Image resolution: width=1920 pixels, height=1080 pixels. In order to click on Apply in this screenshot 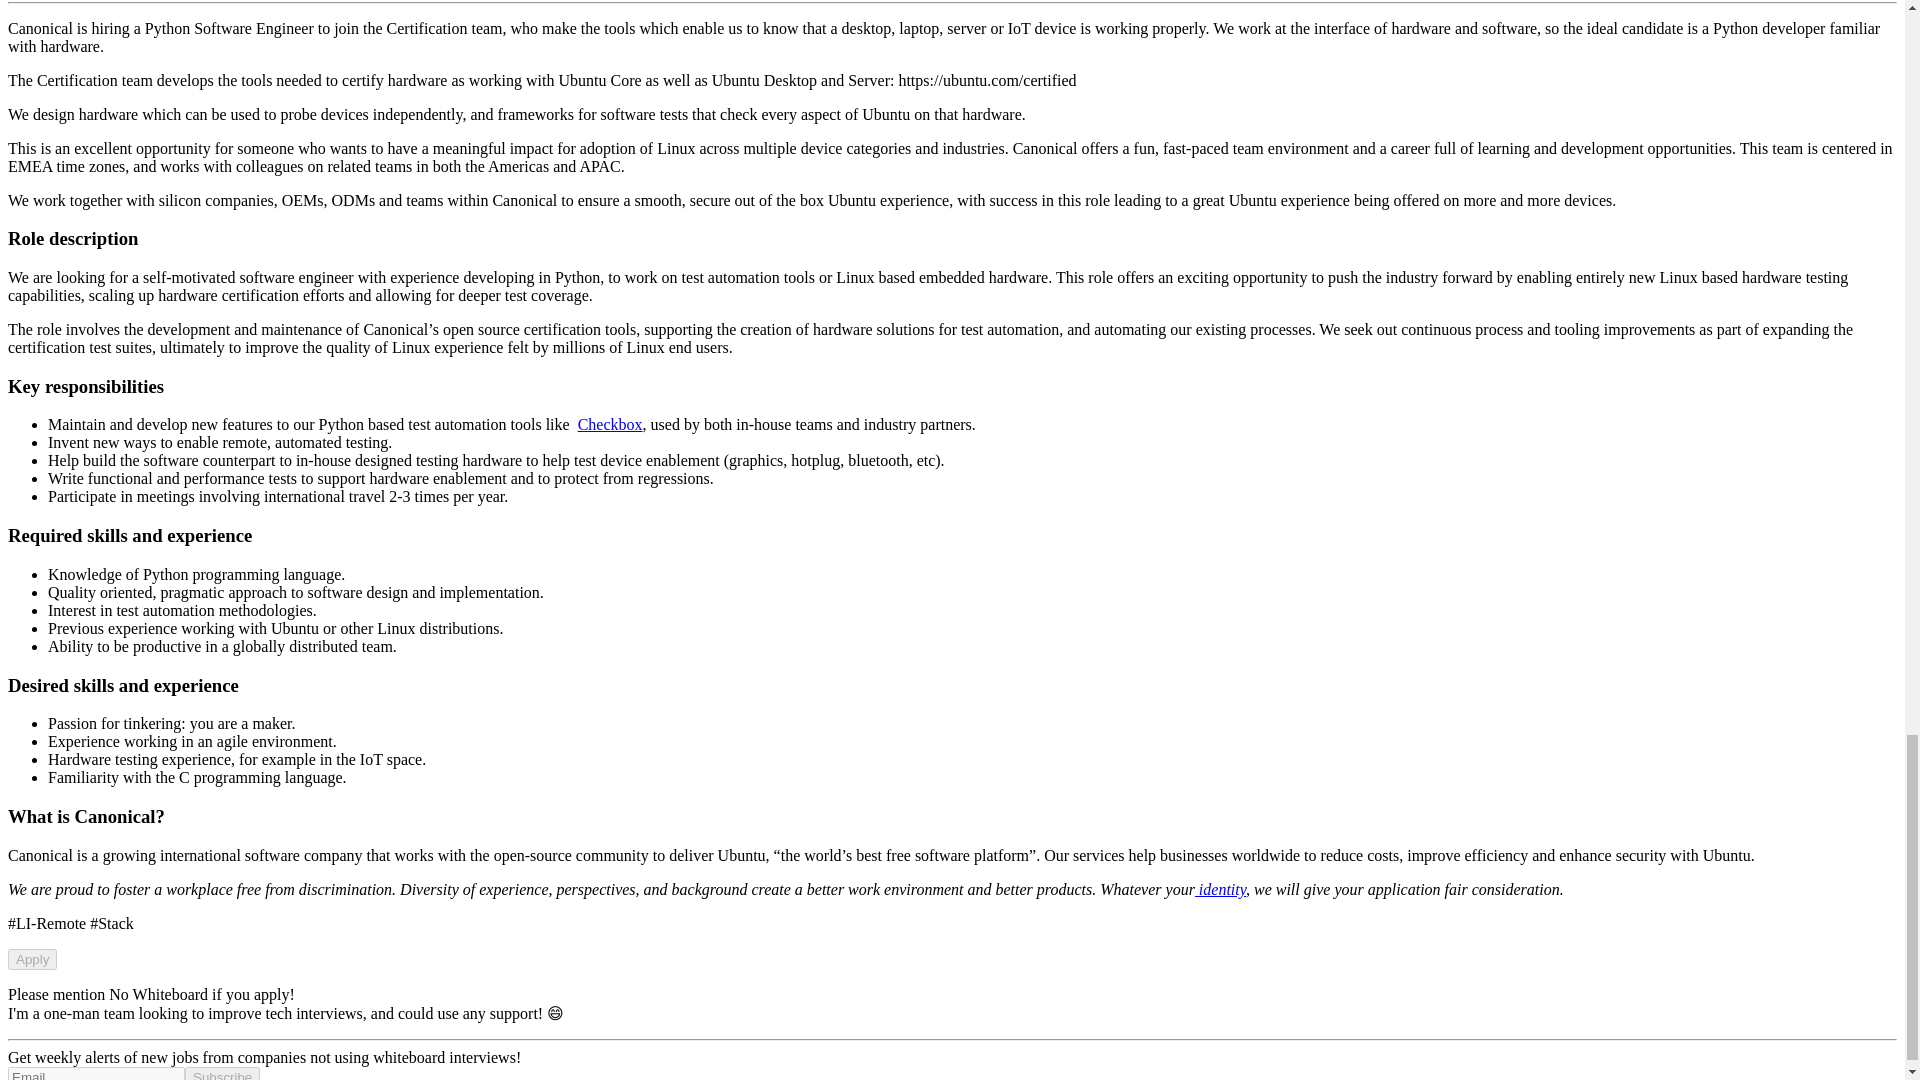, I will do `click(32, 959)`.